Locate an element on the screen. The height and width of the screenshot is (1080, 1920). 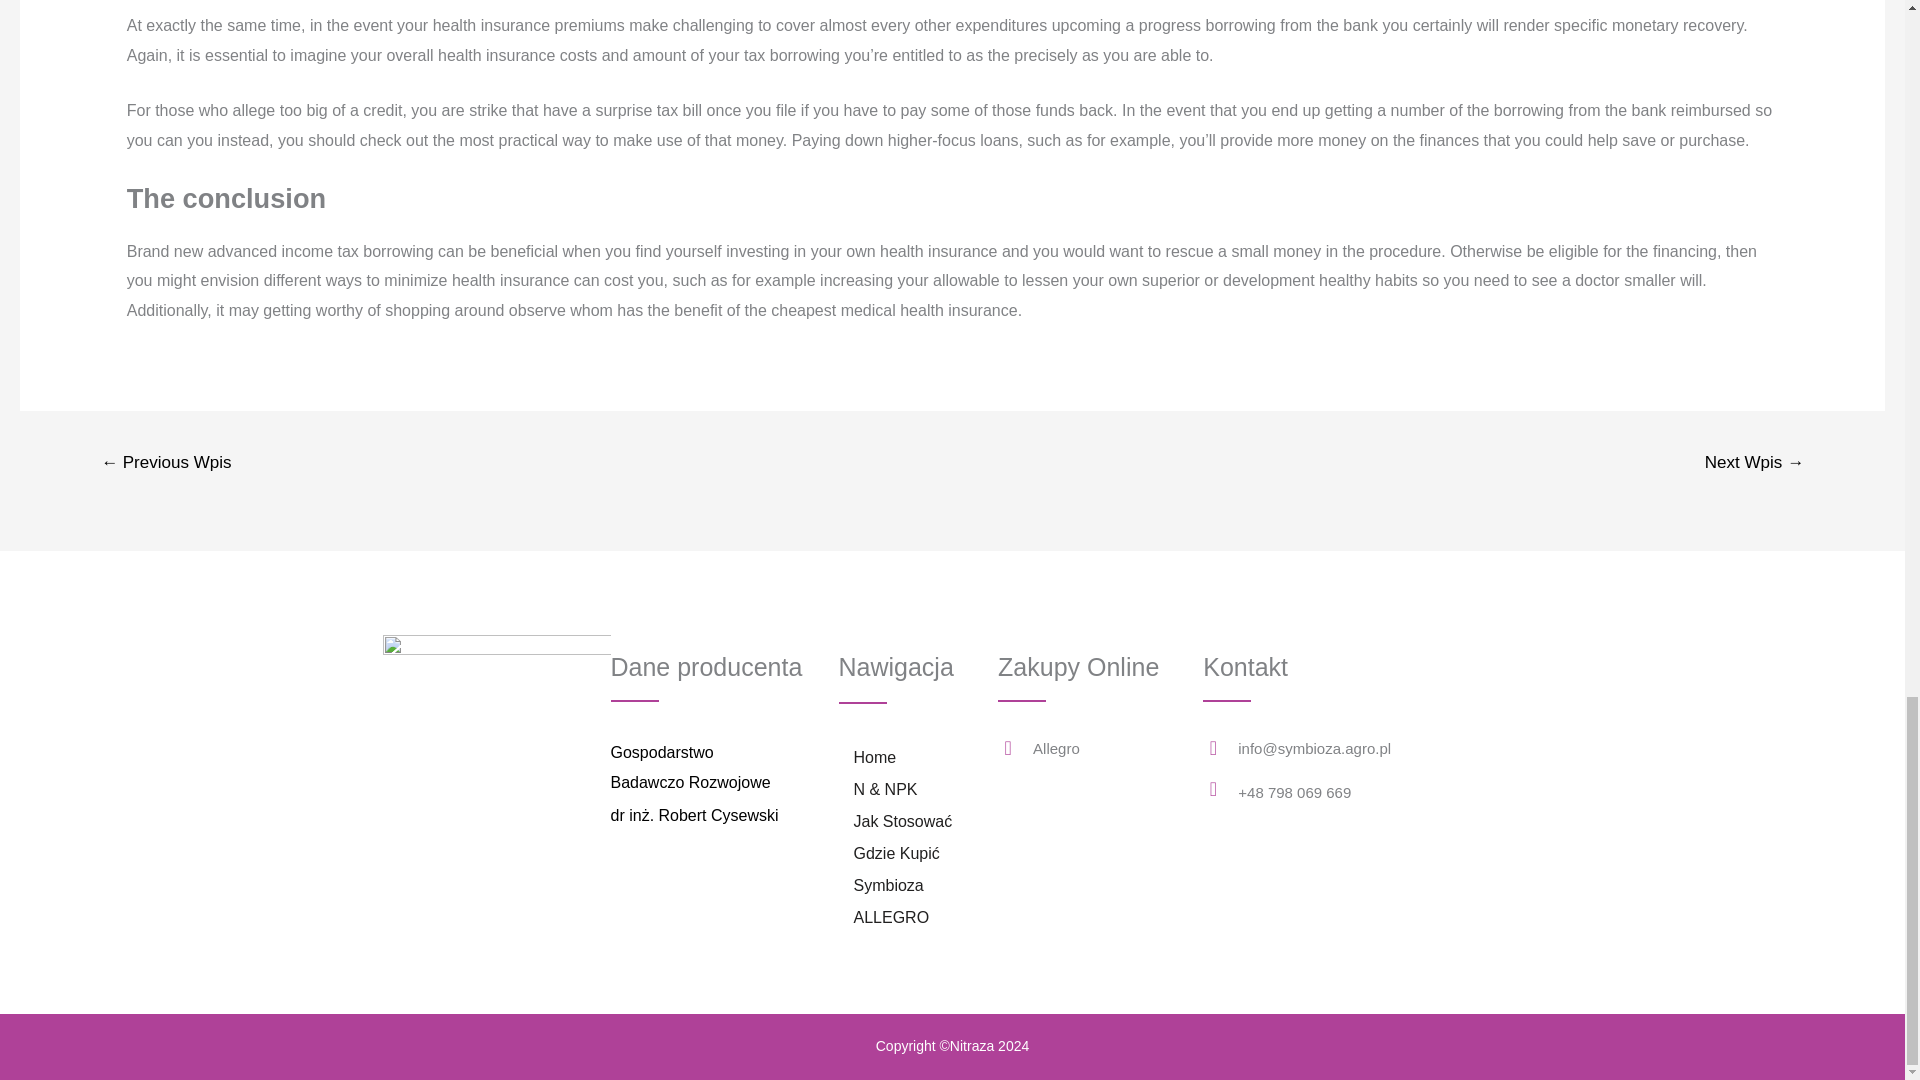
Home is located at coordinates (874, 758).